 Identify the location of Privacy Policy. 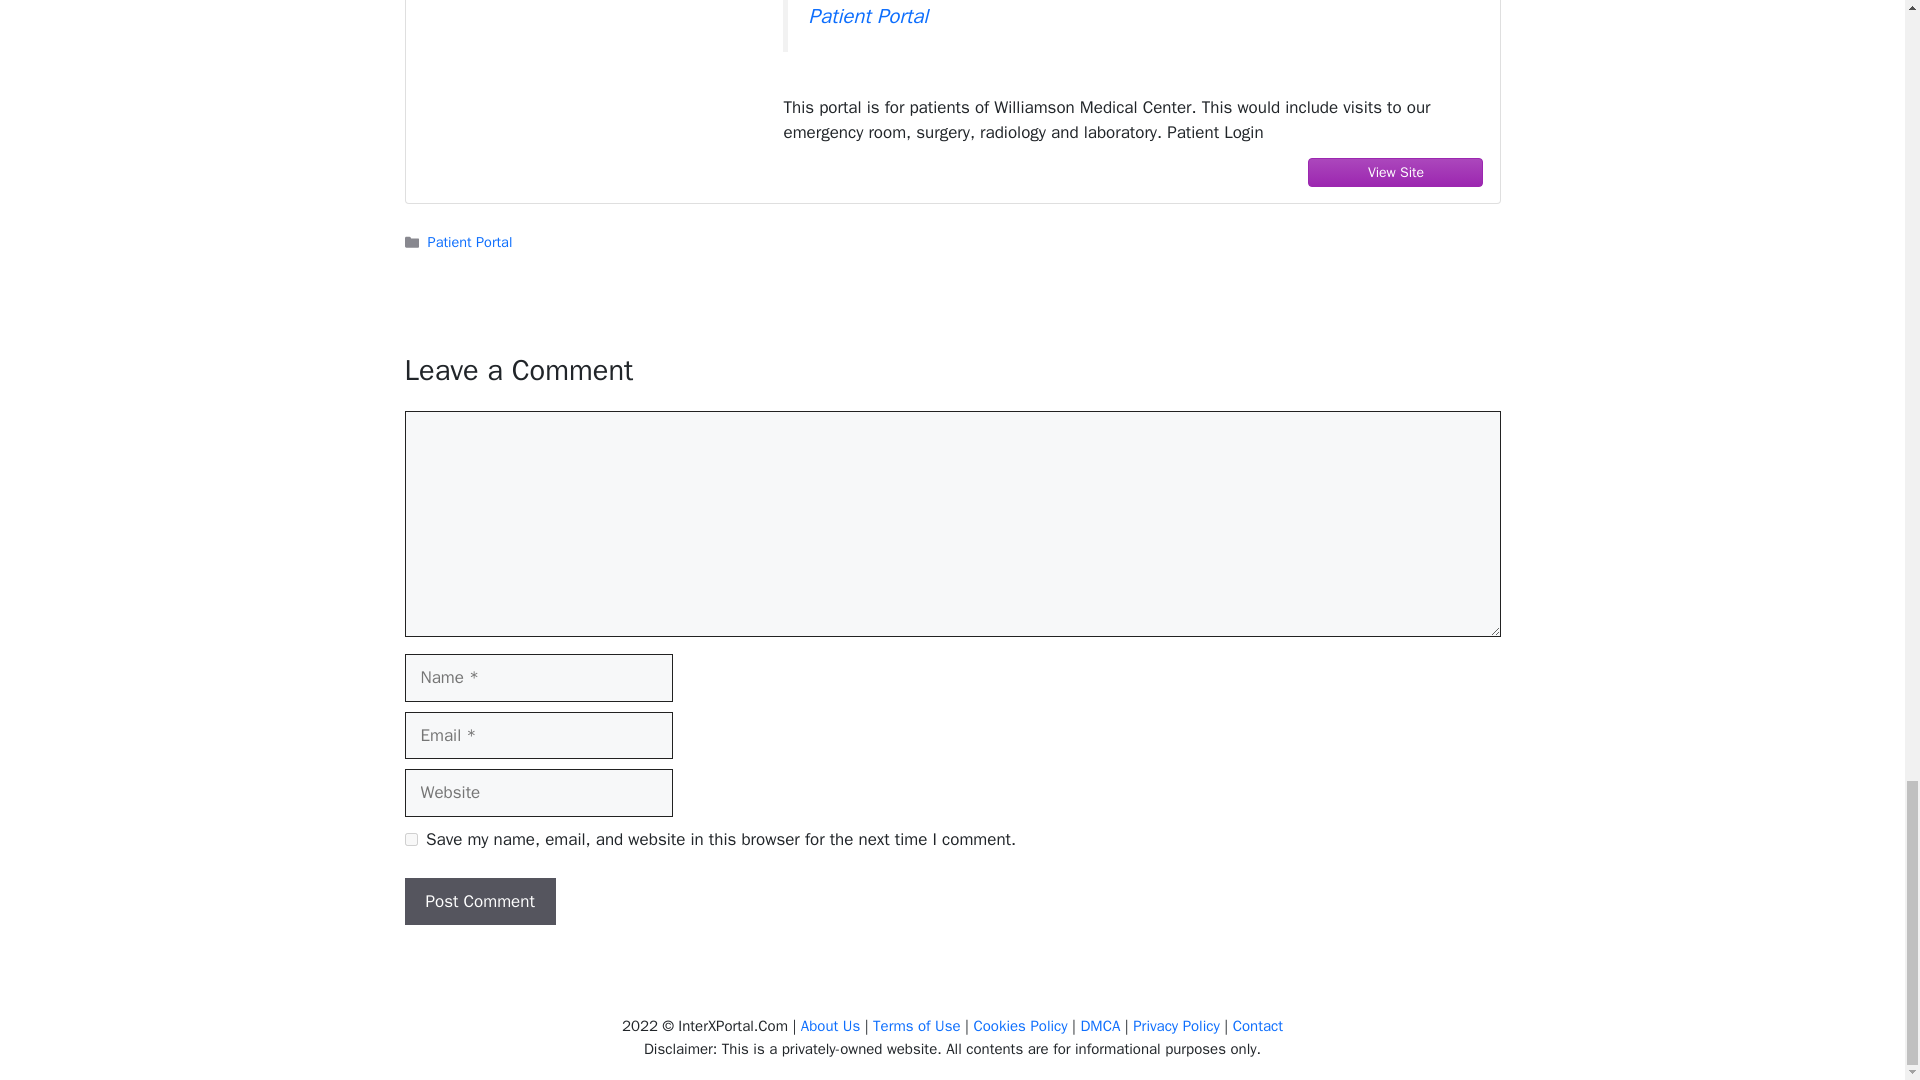
(1176, 1026).